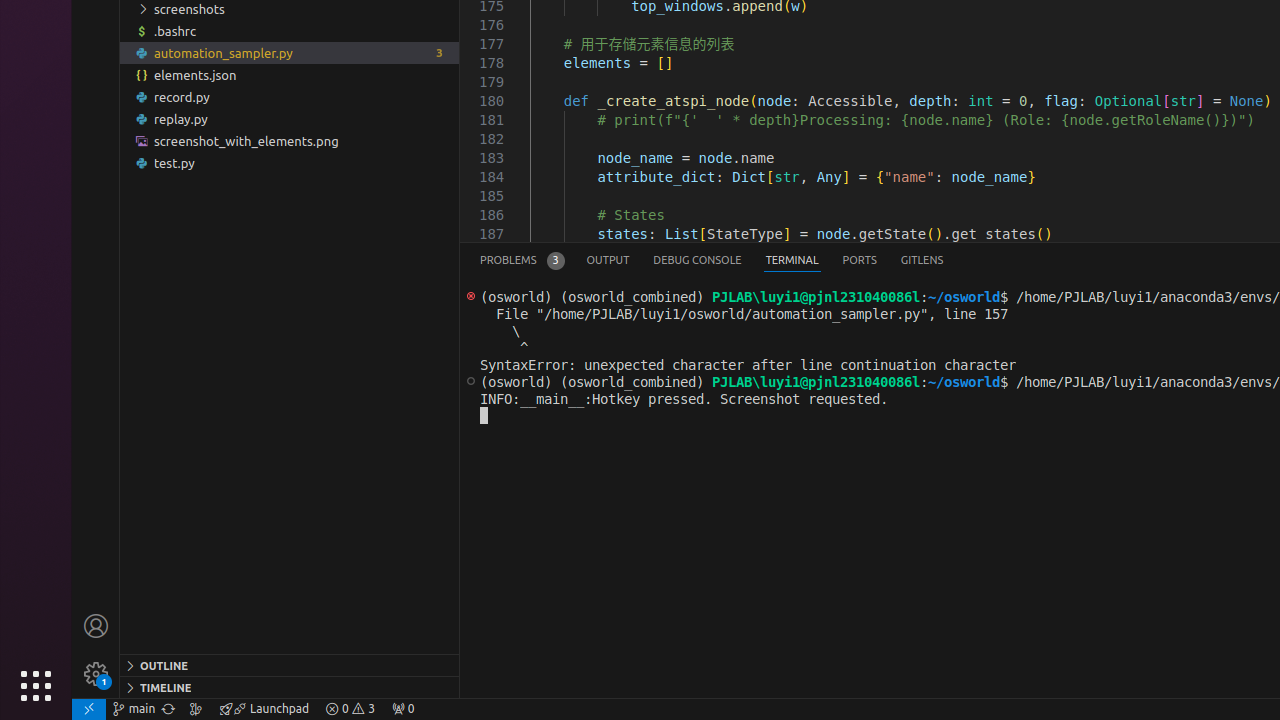  Describe the element at coordinates (522, 260) in the screenshot. I see `Problems (Ctrl+Shift+M) - Total 3 Problems` at that location.